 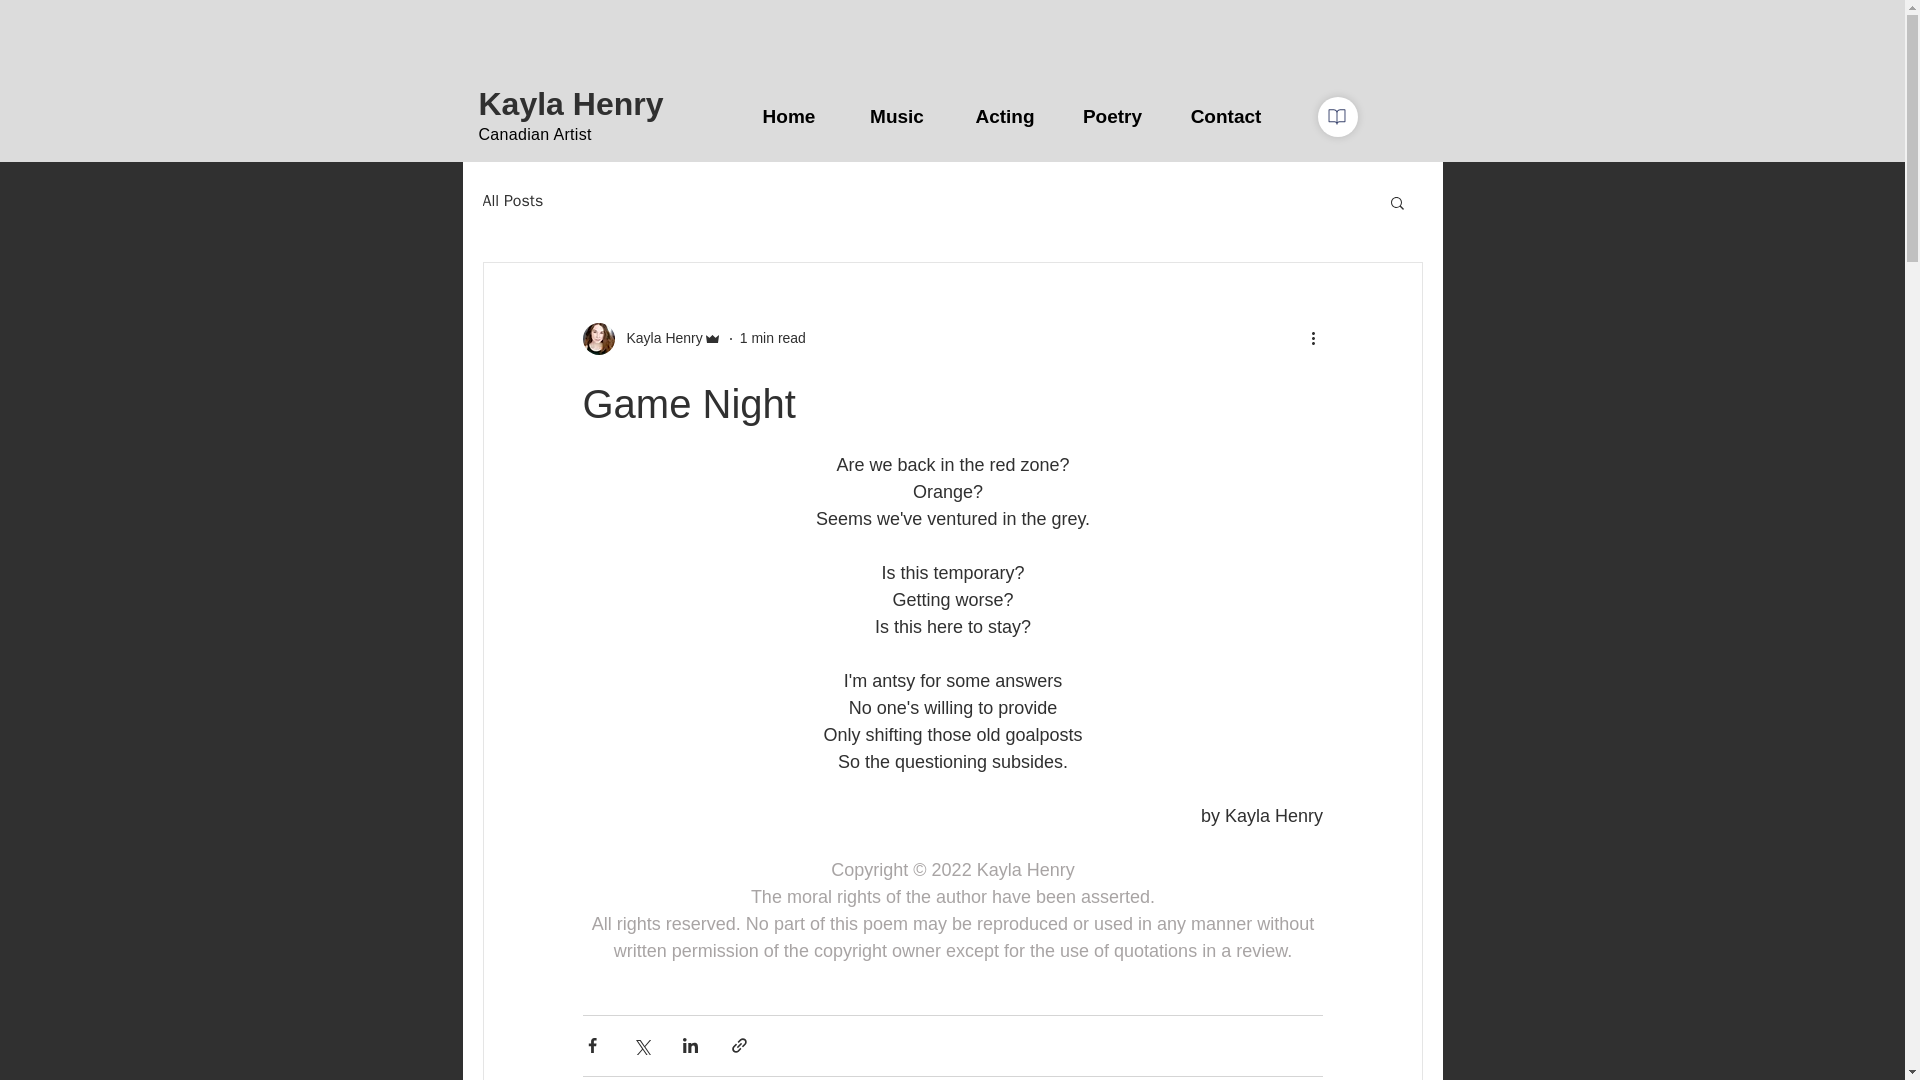 What do you see at coordinates (1226, 116) in the screenshot?
I see `Contact` at bounding box center [1226, 116].